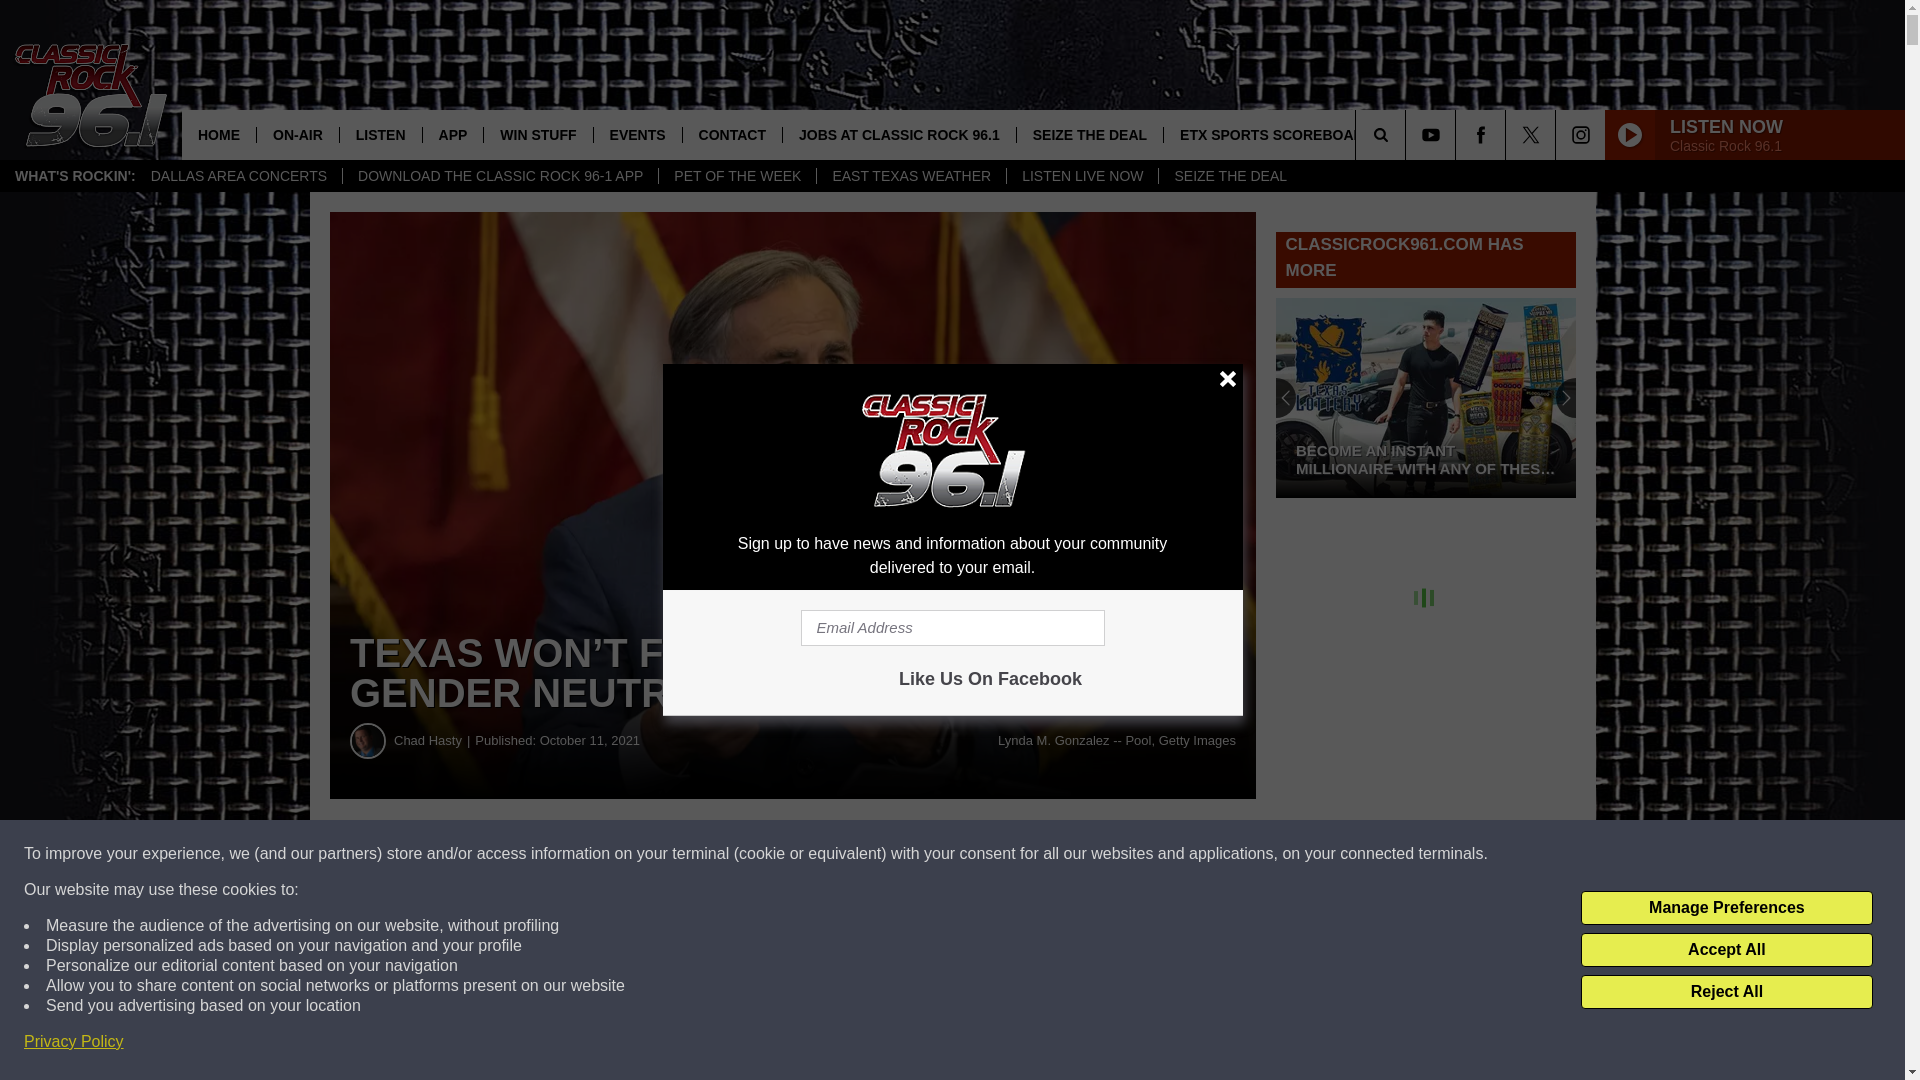 Image resolution: width=1920 pixels, height=1080 pixels. Describe the element at coordinates (1229, 176) in the screenshot. I see `SEIZE THE DEAL` at that location.